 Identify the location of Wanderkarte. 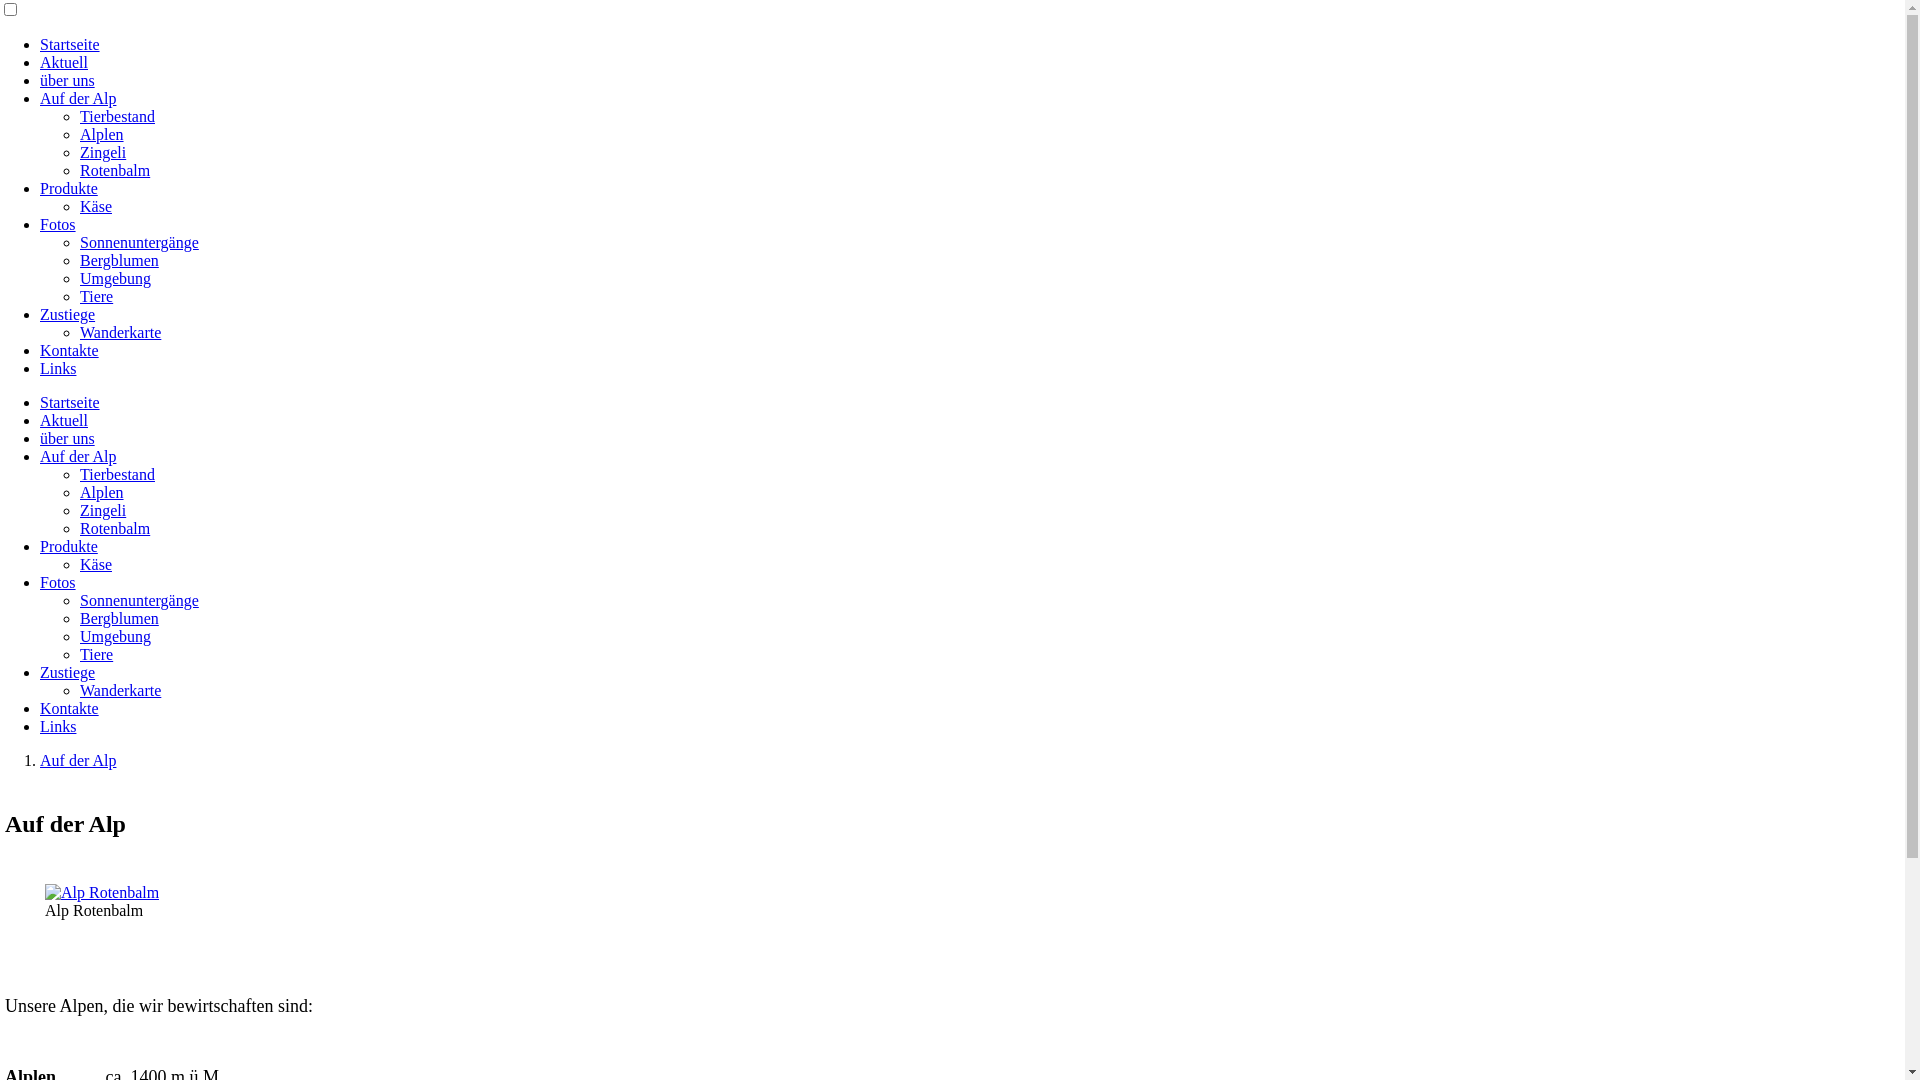
(120, 690).